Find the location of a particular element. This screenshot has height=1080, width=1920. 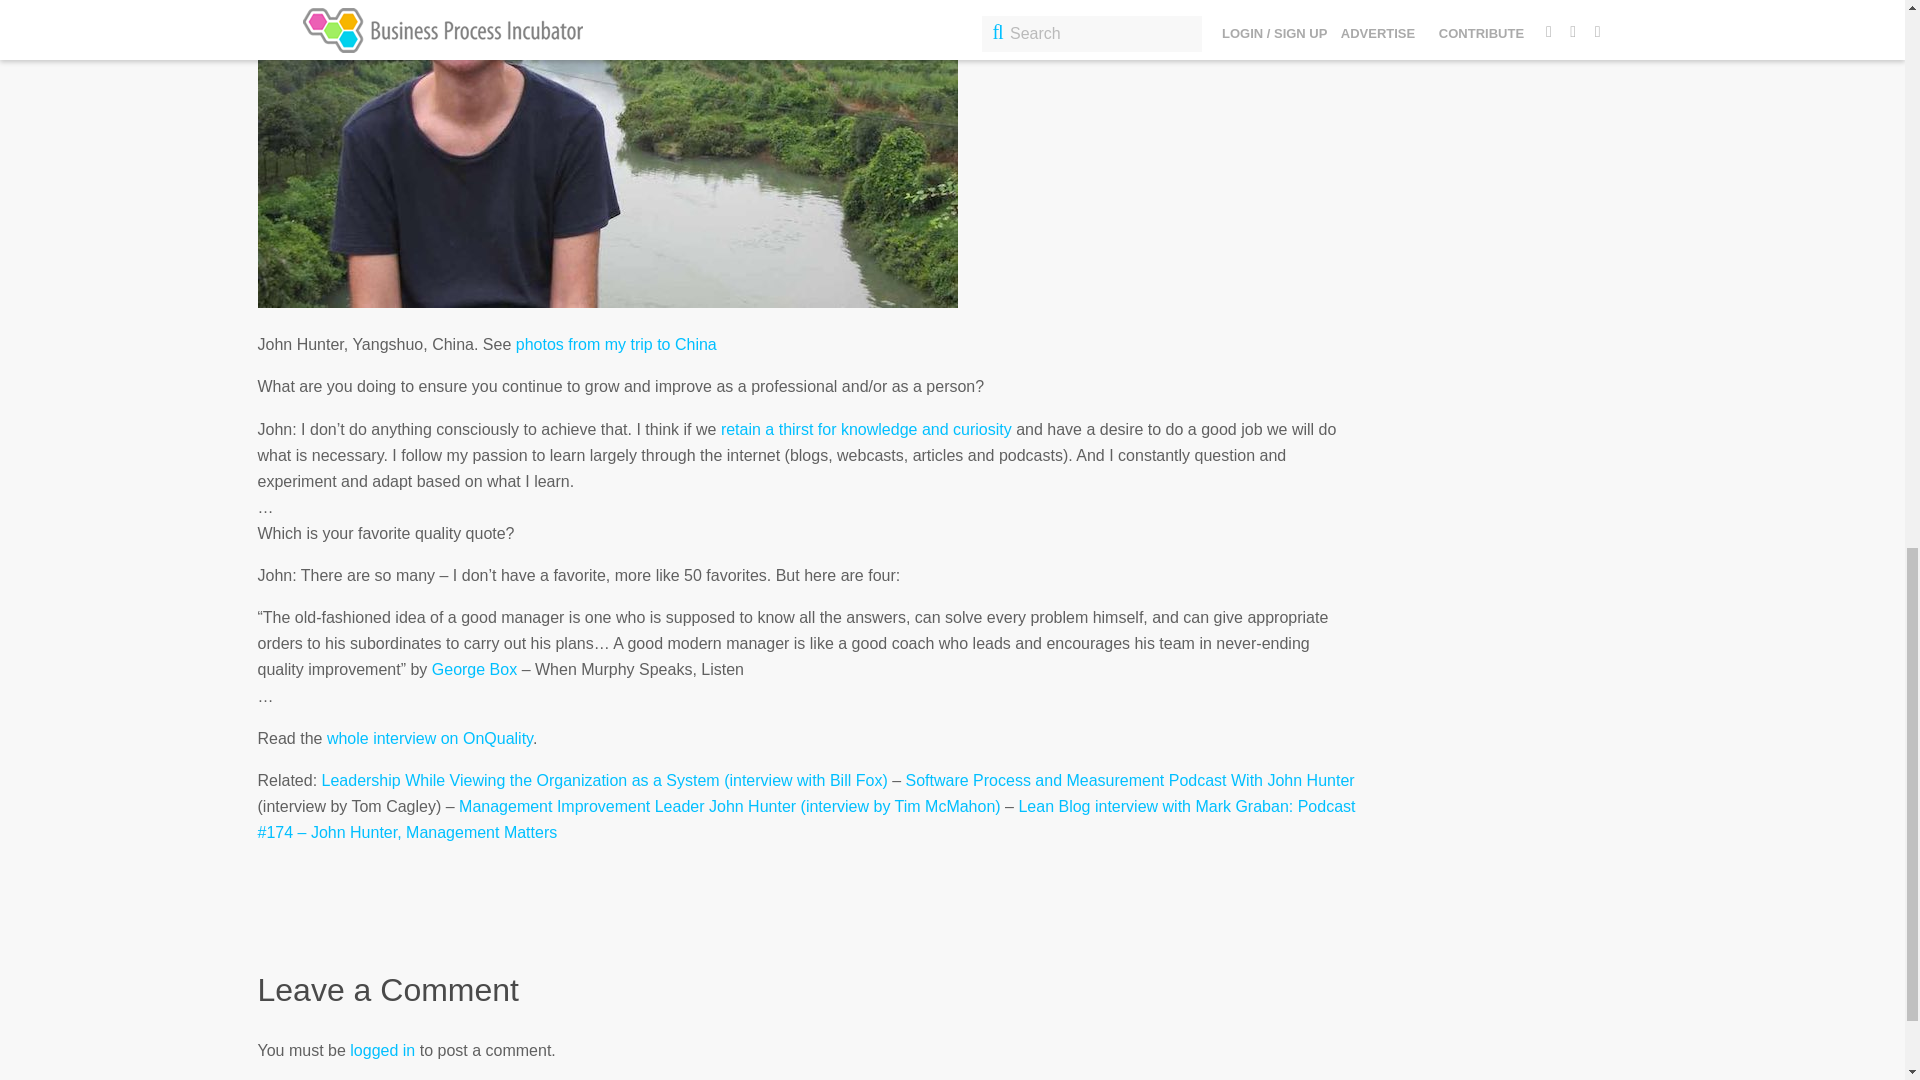

George Box is located at coordinates (474, 669).